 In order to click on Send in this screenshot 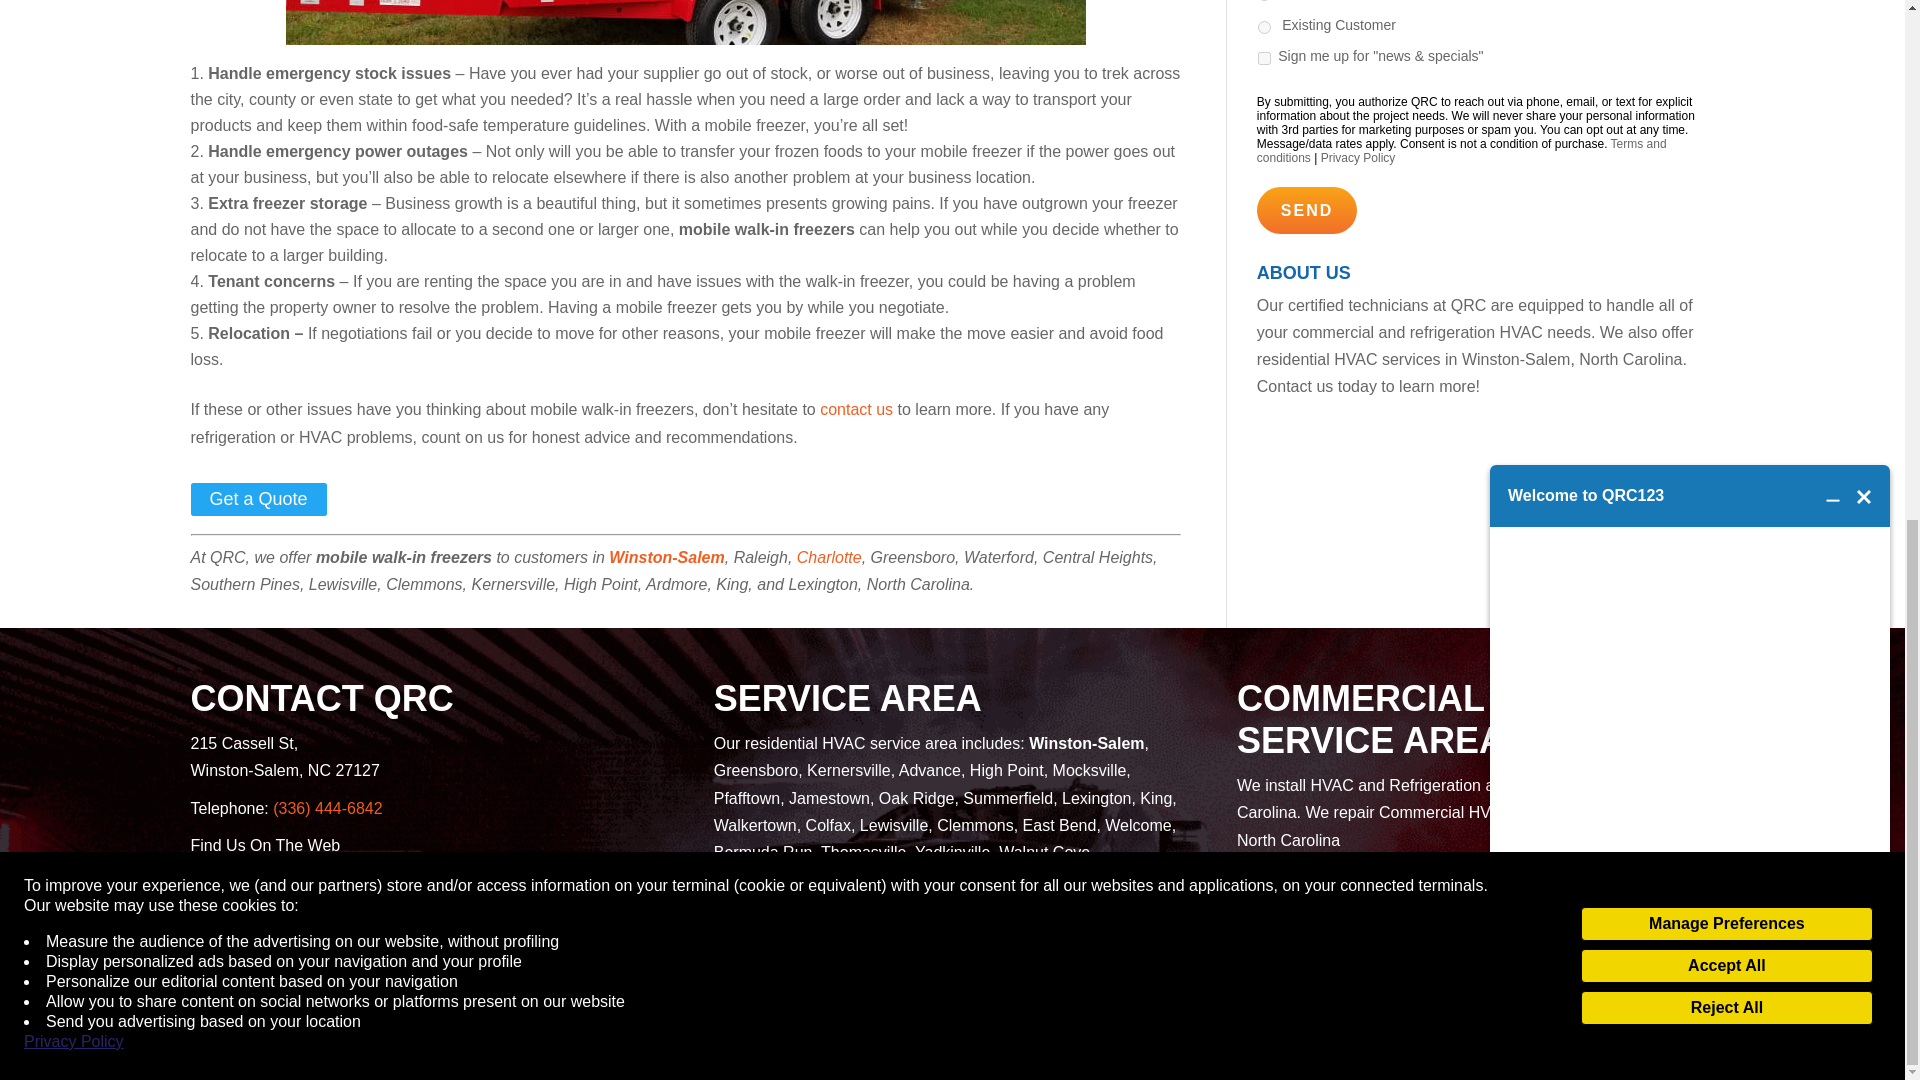, I will do `click(1307, 210)`.